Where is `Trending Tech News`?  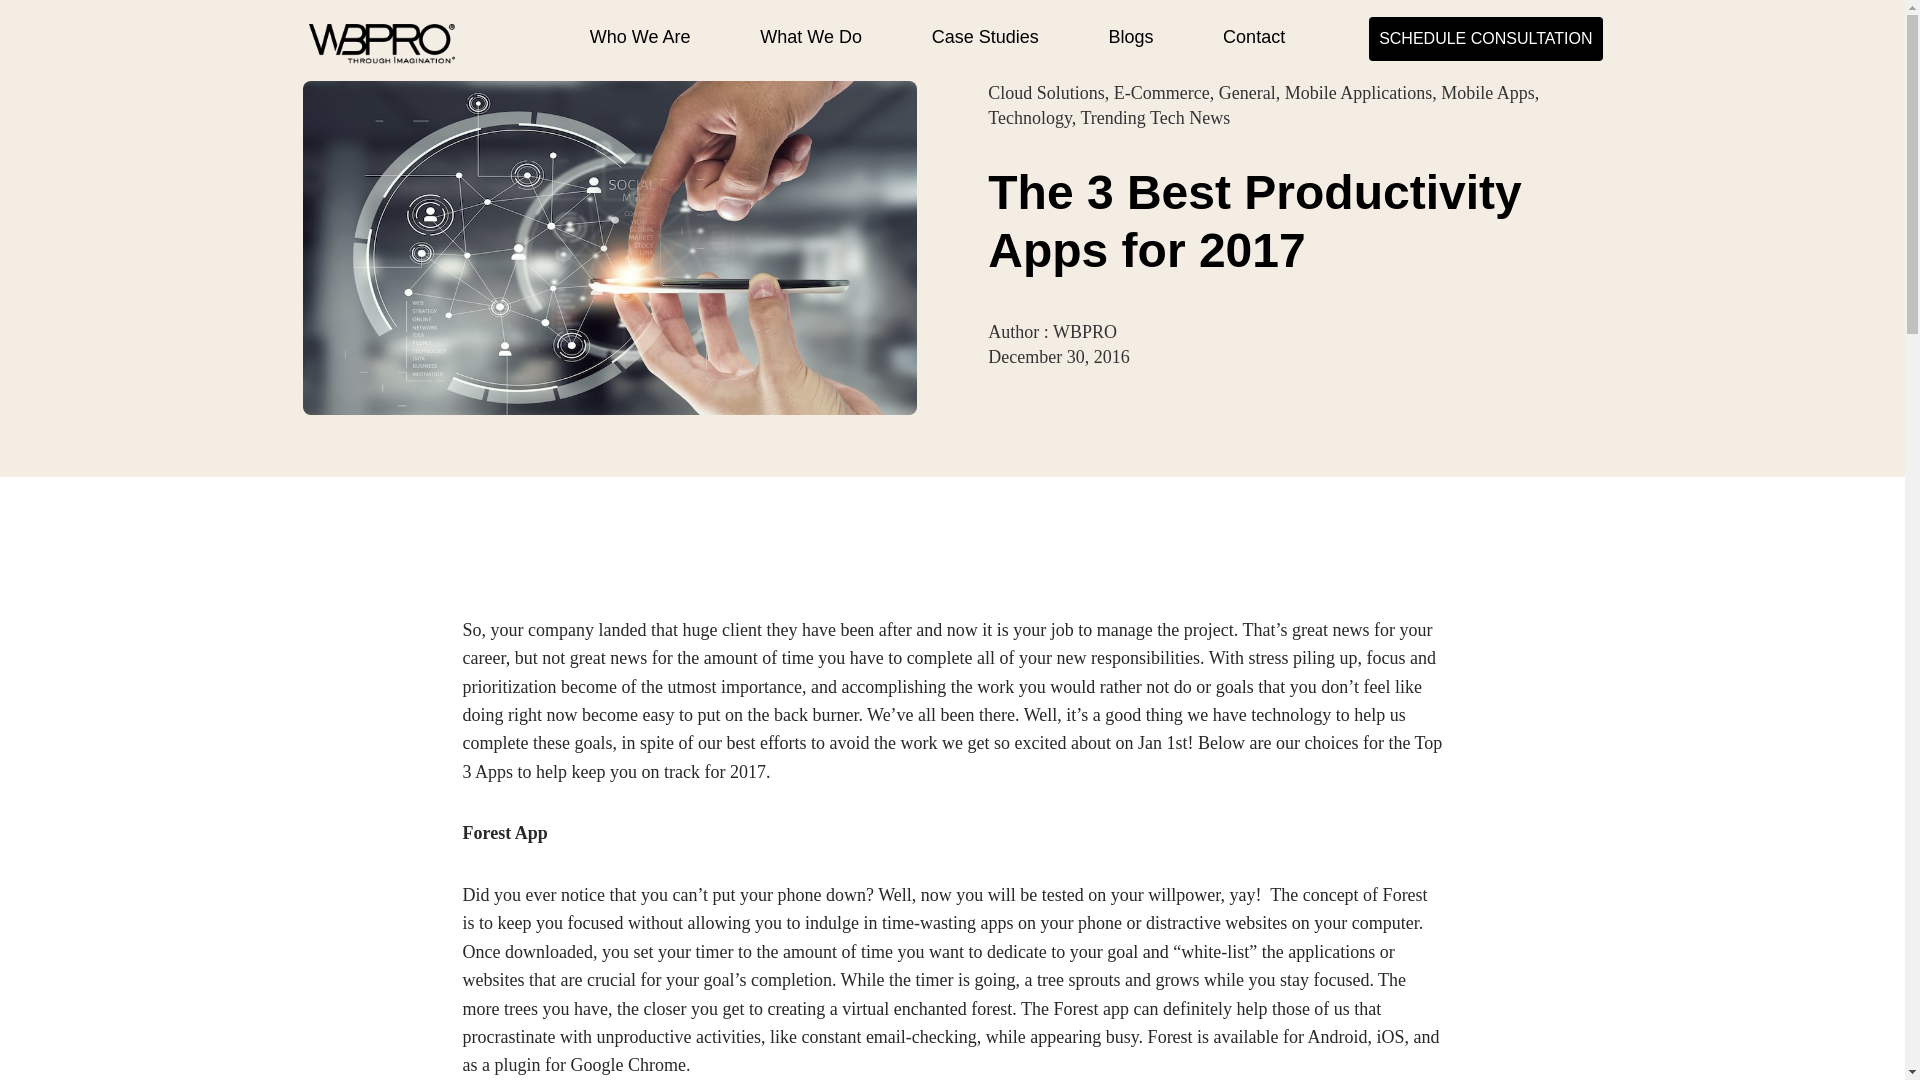 Trending Tech News is located at coordinates (1154, 118).